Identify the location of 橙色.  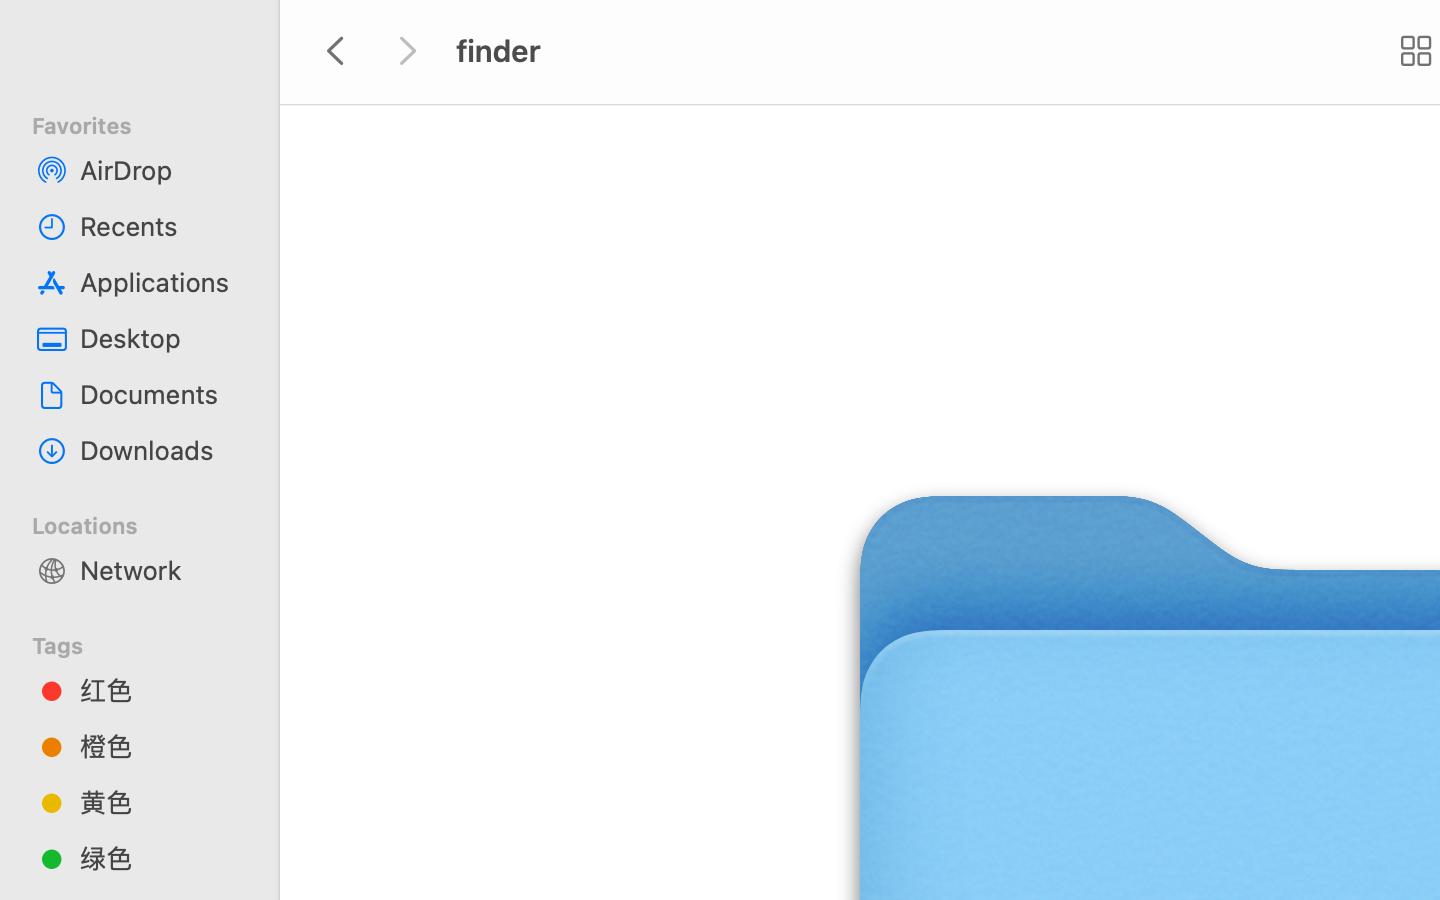
(161, 746).